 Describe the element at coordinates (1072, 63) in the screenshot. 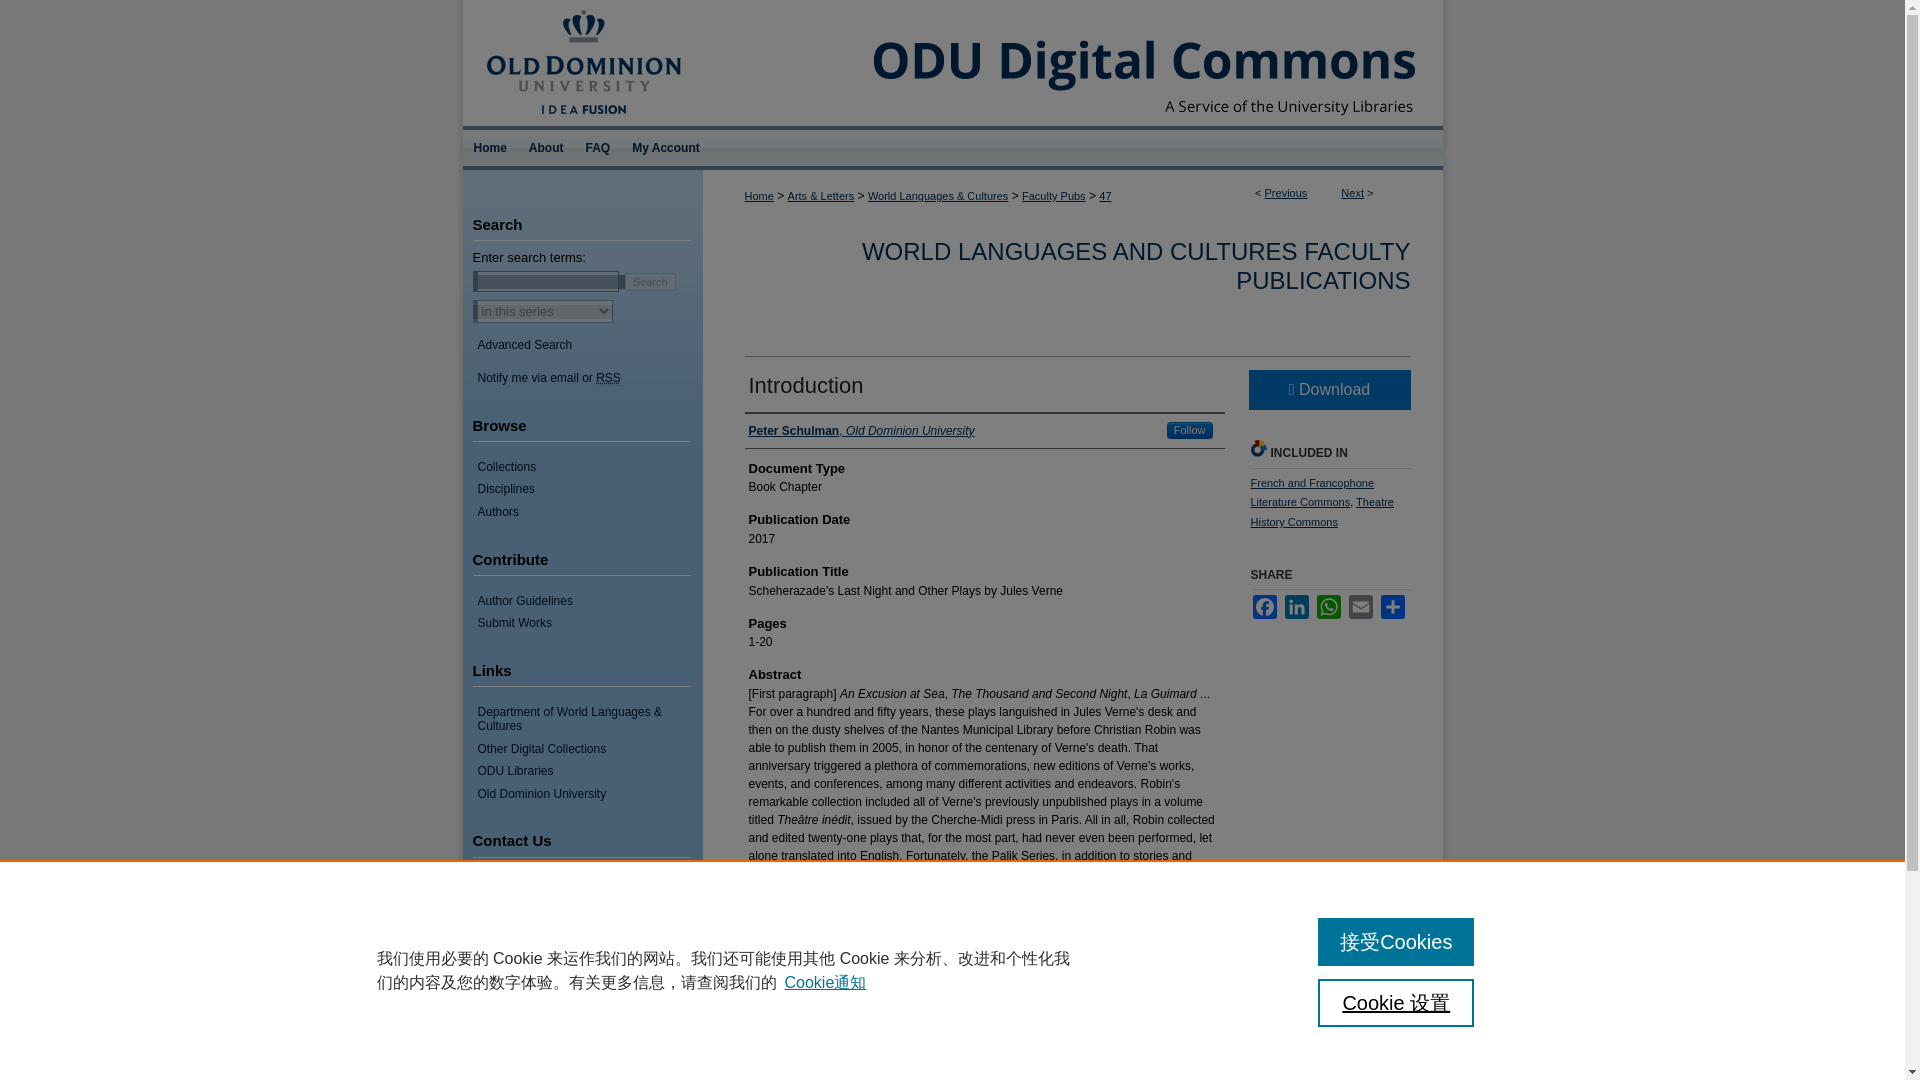

I see `ODU Digital Commons` at that location.